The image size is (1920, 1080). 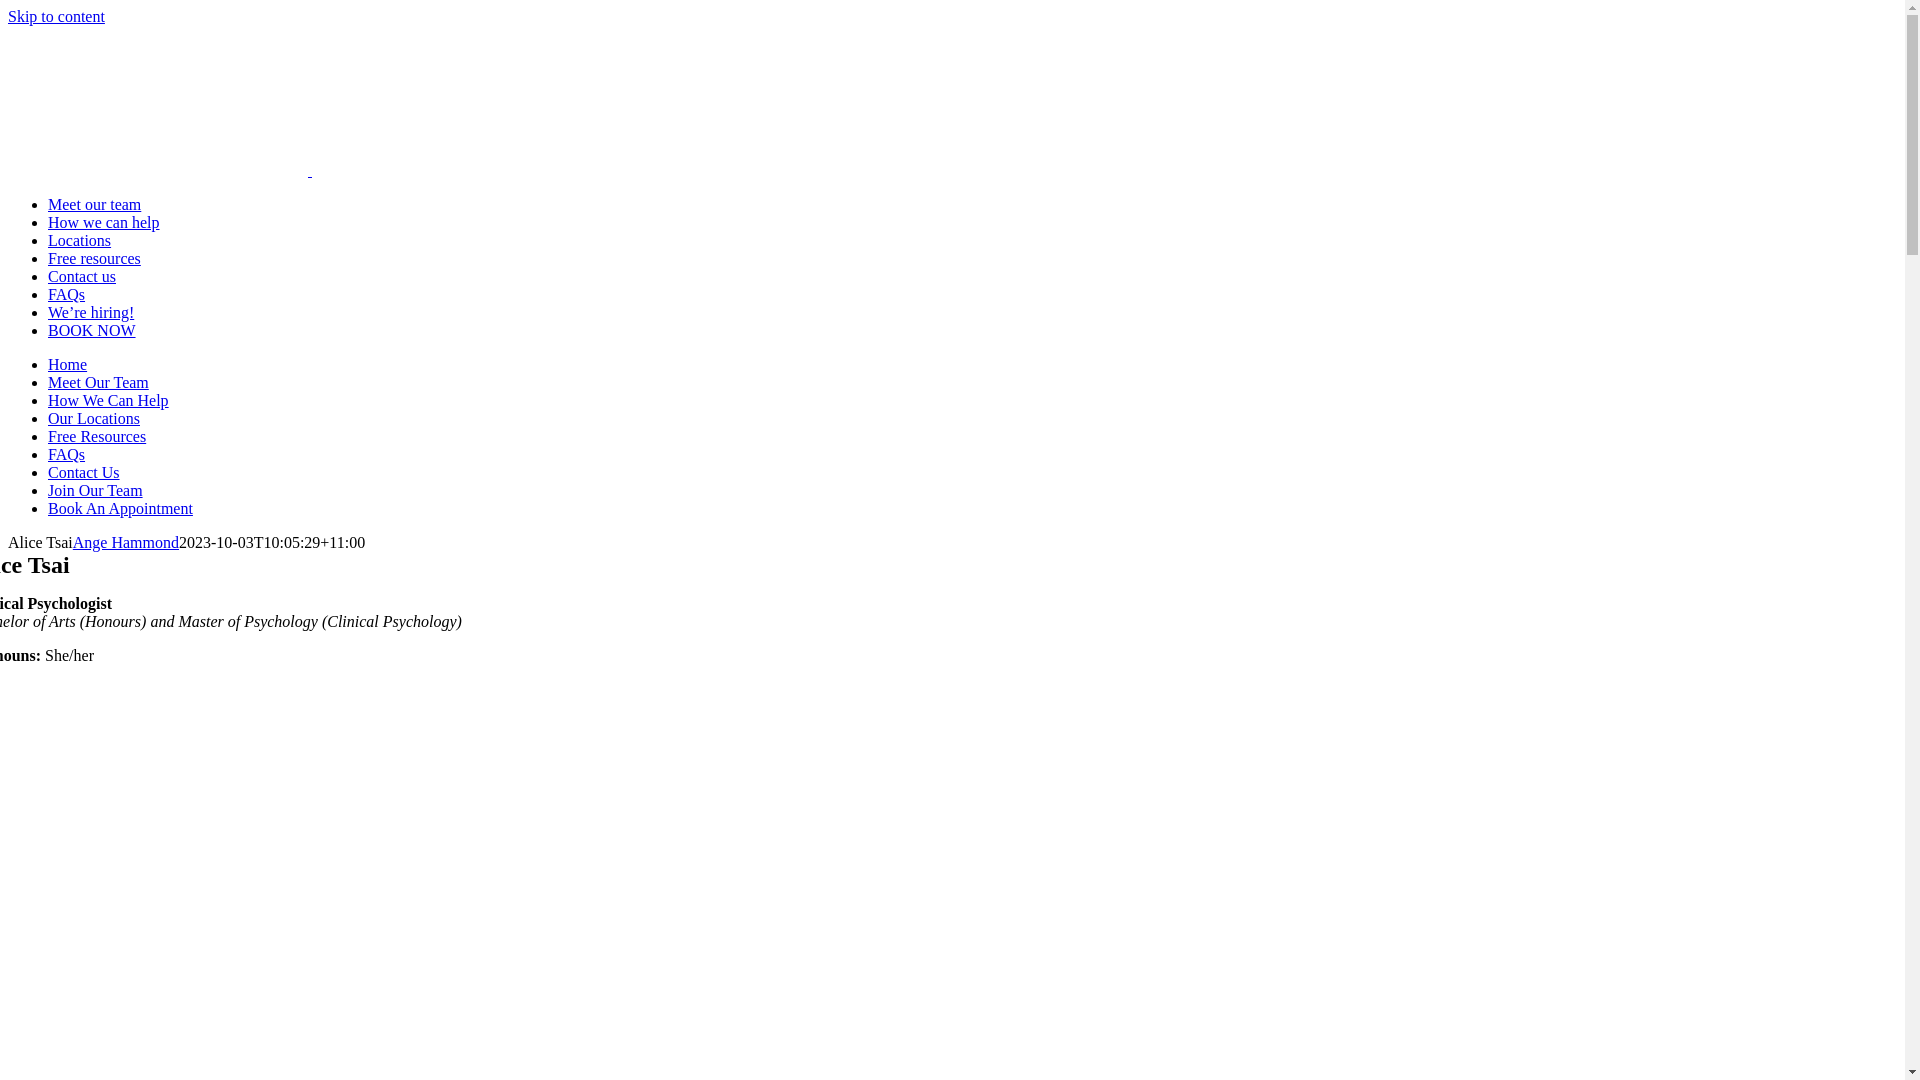 What do you see at coordinates (94, 204) in the screenshot?
I see `Meet our team` at bounding box center [94, 204].